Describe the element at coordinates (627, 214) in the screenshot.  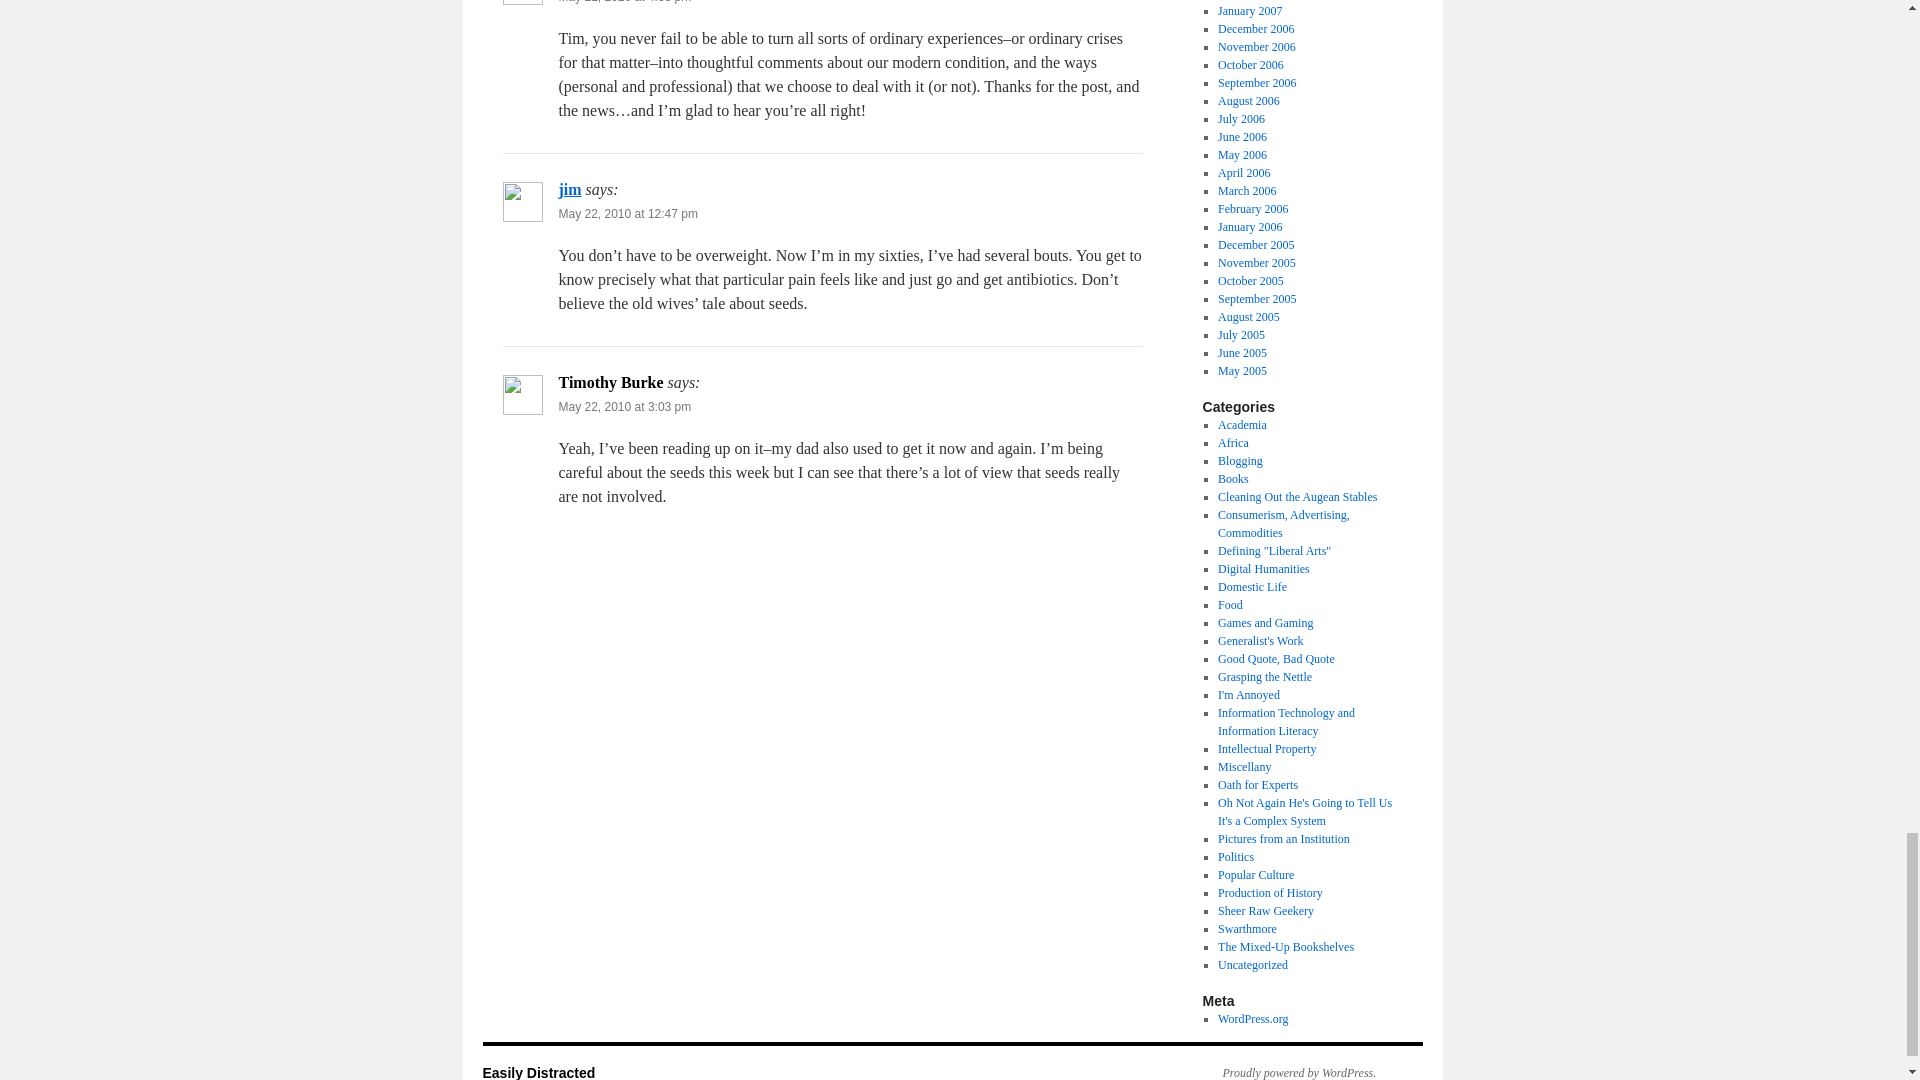
I see `May 22, 2010 at 12:47 pm` at that location.